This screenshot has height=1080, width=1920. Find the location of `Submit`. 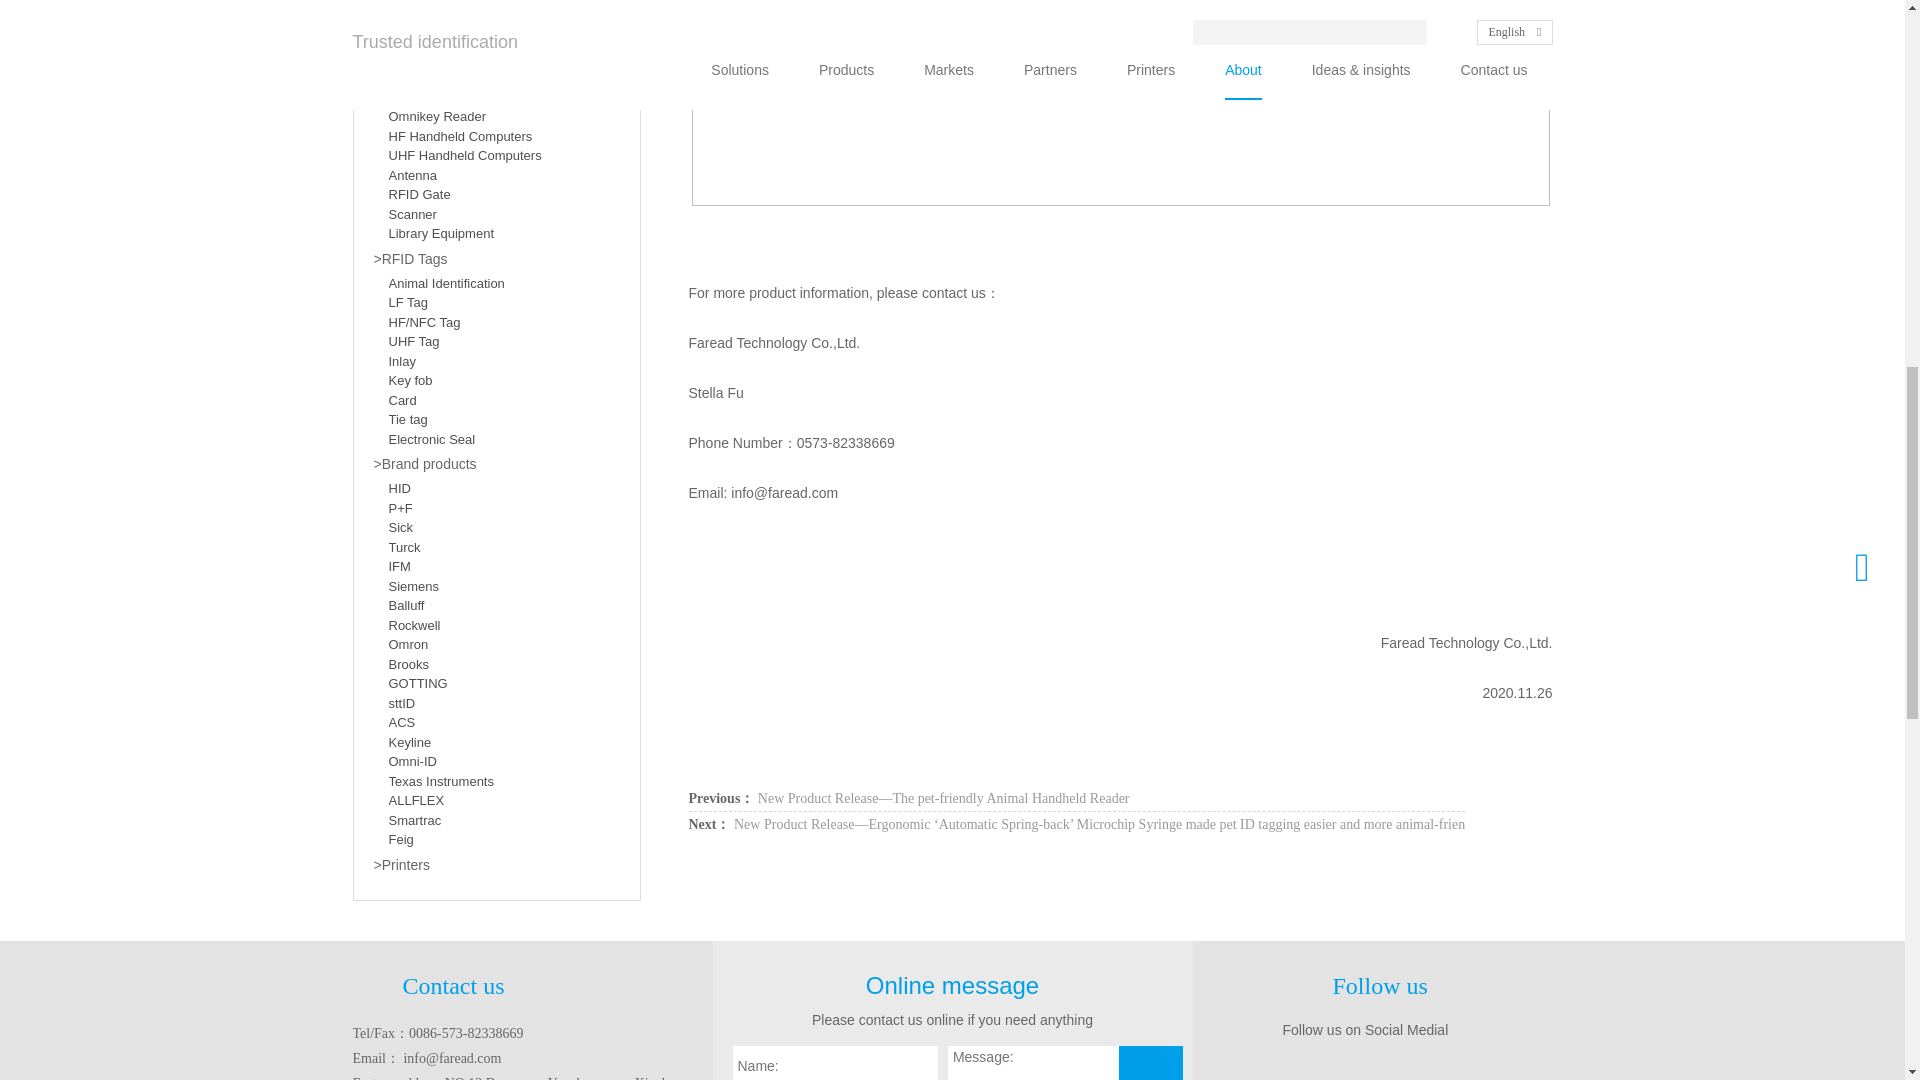

Submit is located at coordinates (1150, 1063).